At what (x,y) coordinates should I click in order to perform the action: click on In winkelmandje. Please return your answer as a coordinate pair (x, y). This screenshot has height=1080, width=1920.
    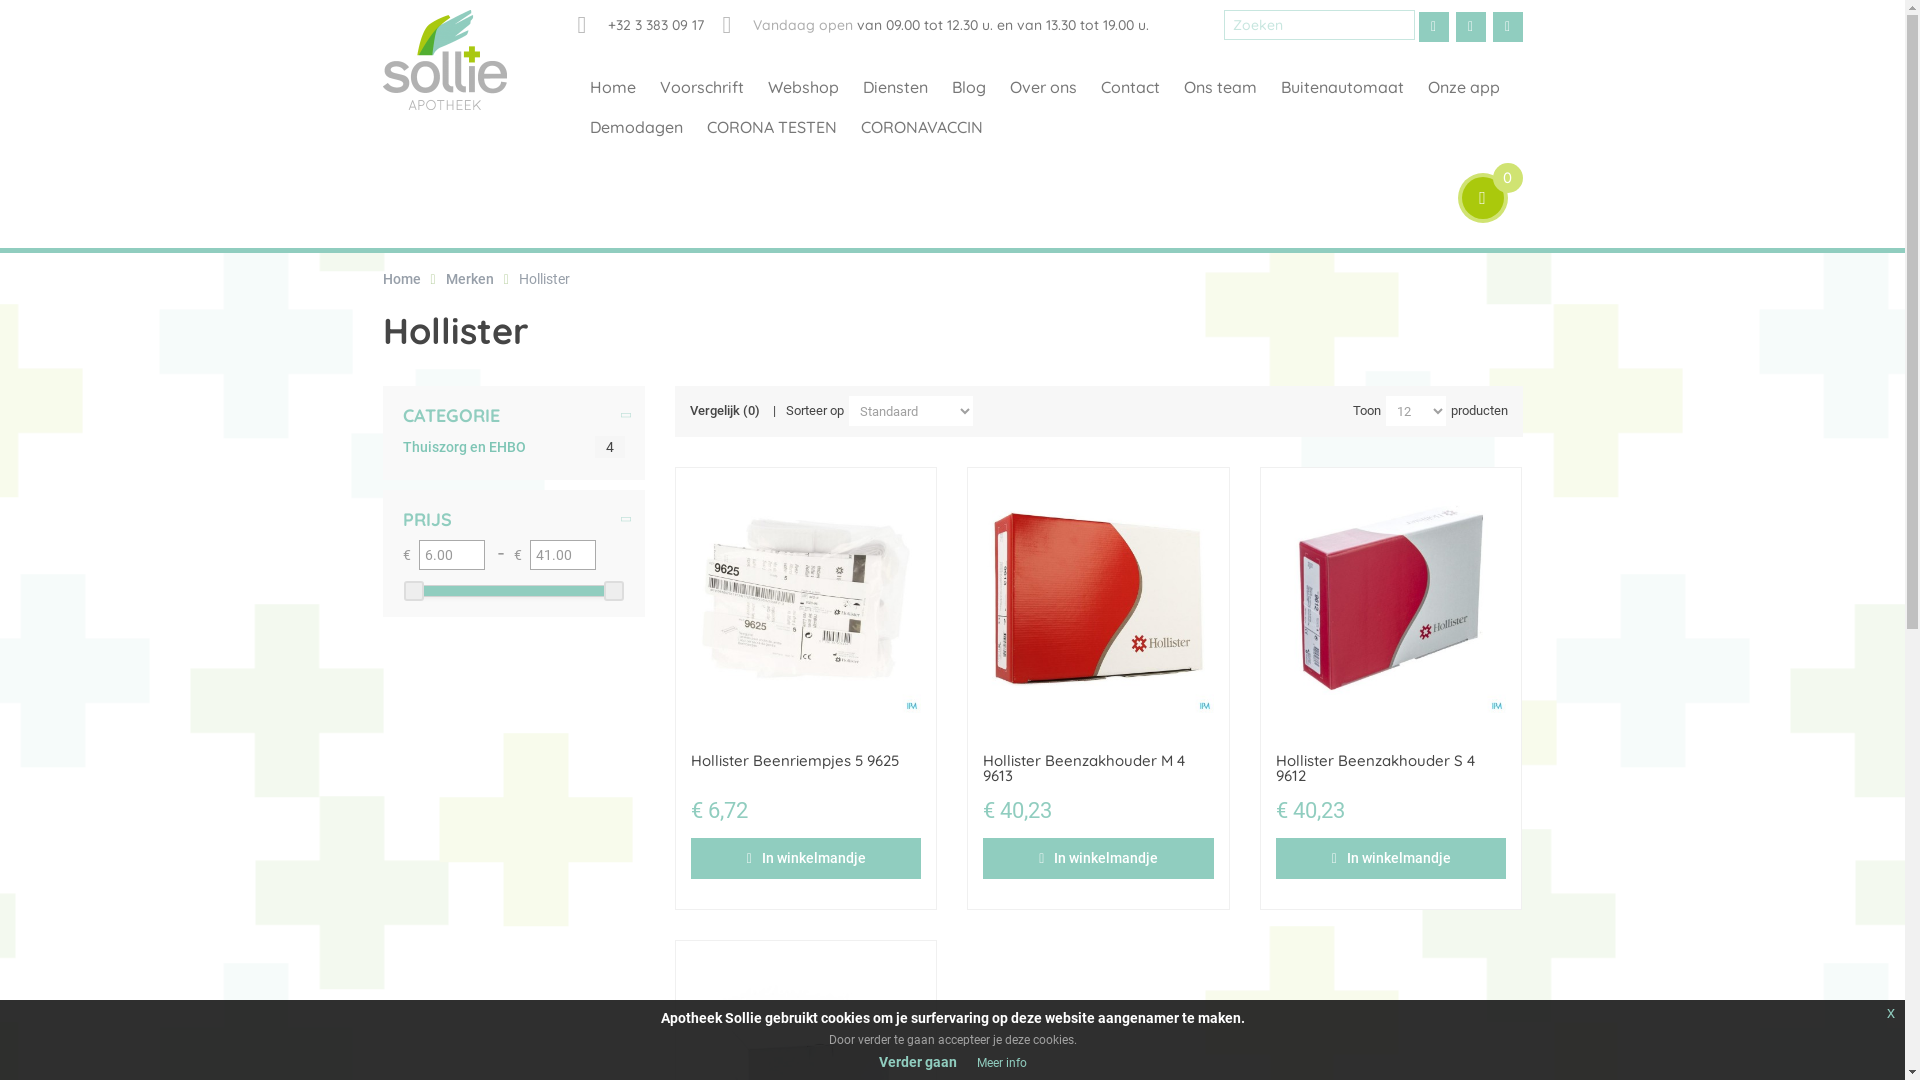
    Looking at the image, I should click on (806, 858).